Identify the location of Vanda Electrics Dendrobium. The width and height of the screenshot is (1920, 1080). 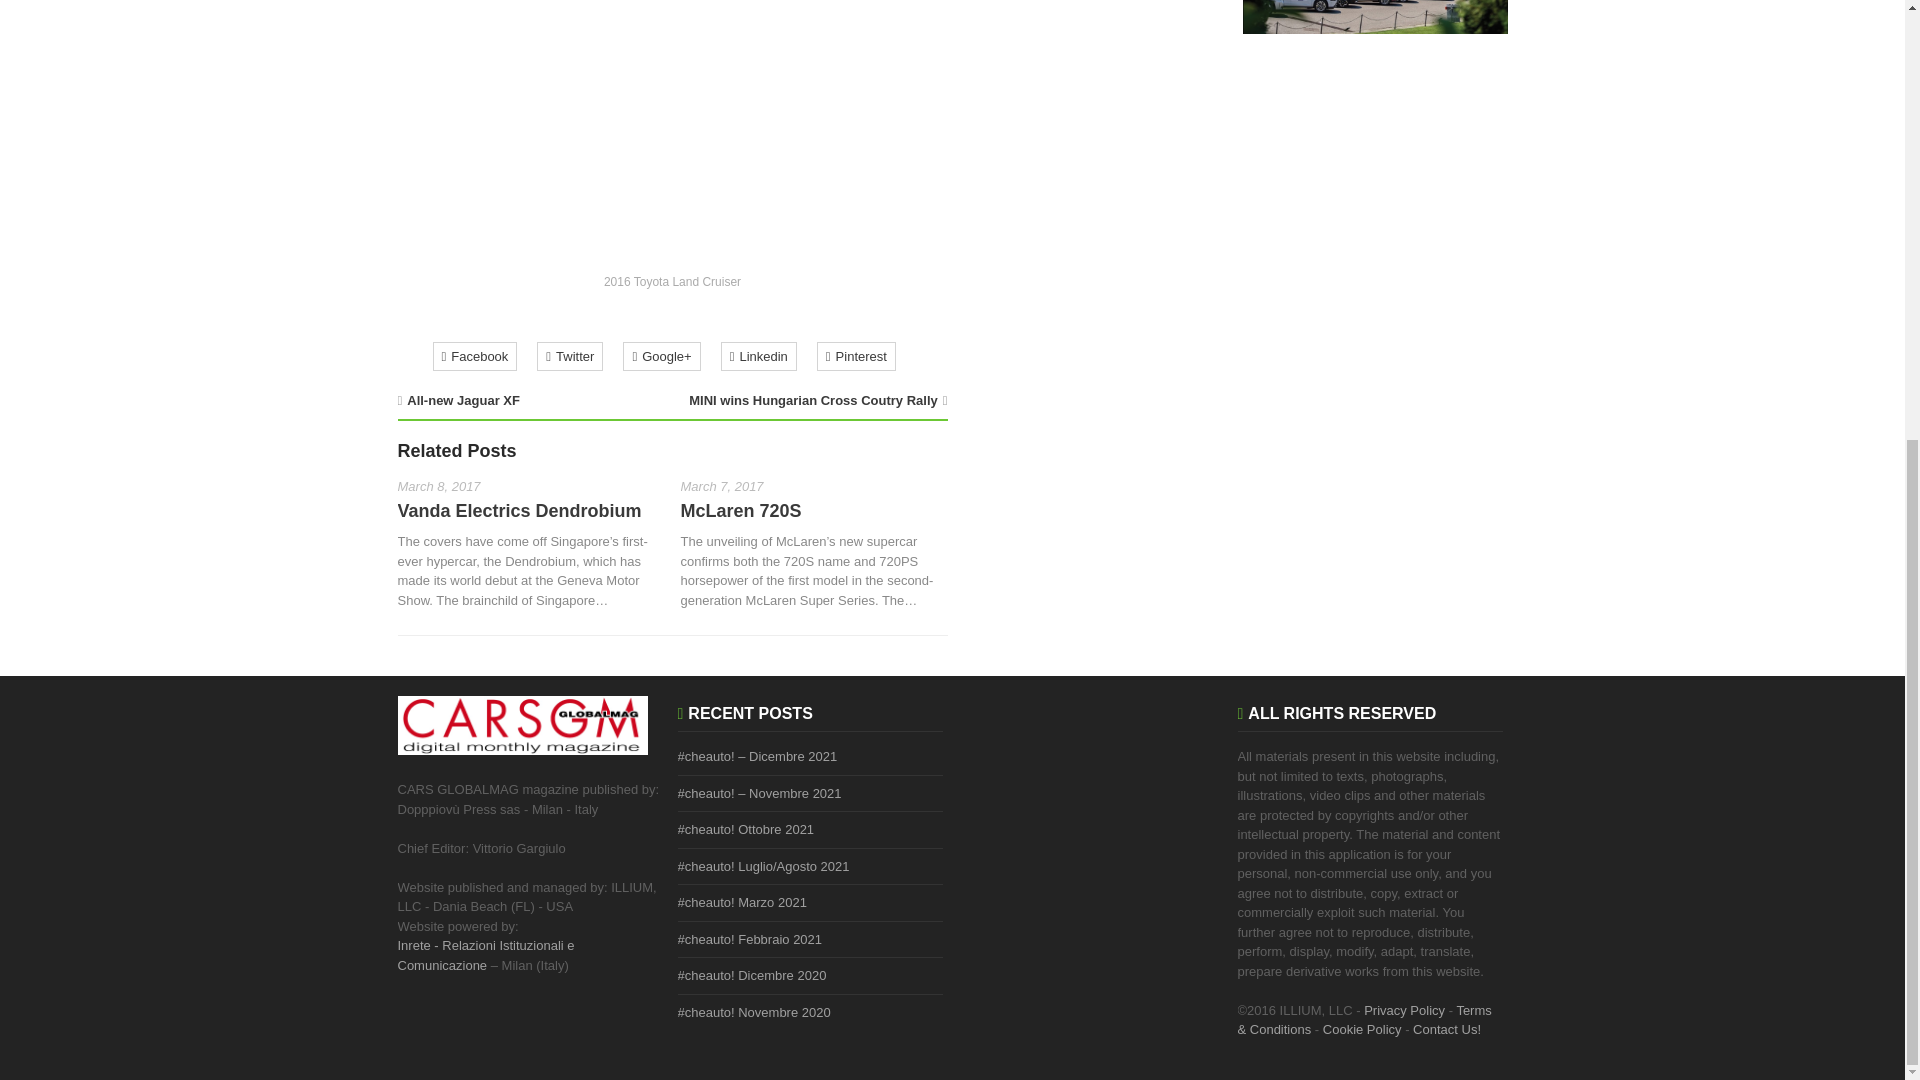
(519, 510).